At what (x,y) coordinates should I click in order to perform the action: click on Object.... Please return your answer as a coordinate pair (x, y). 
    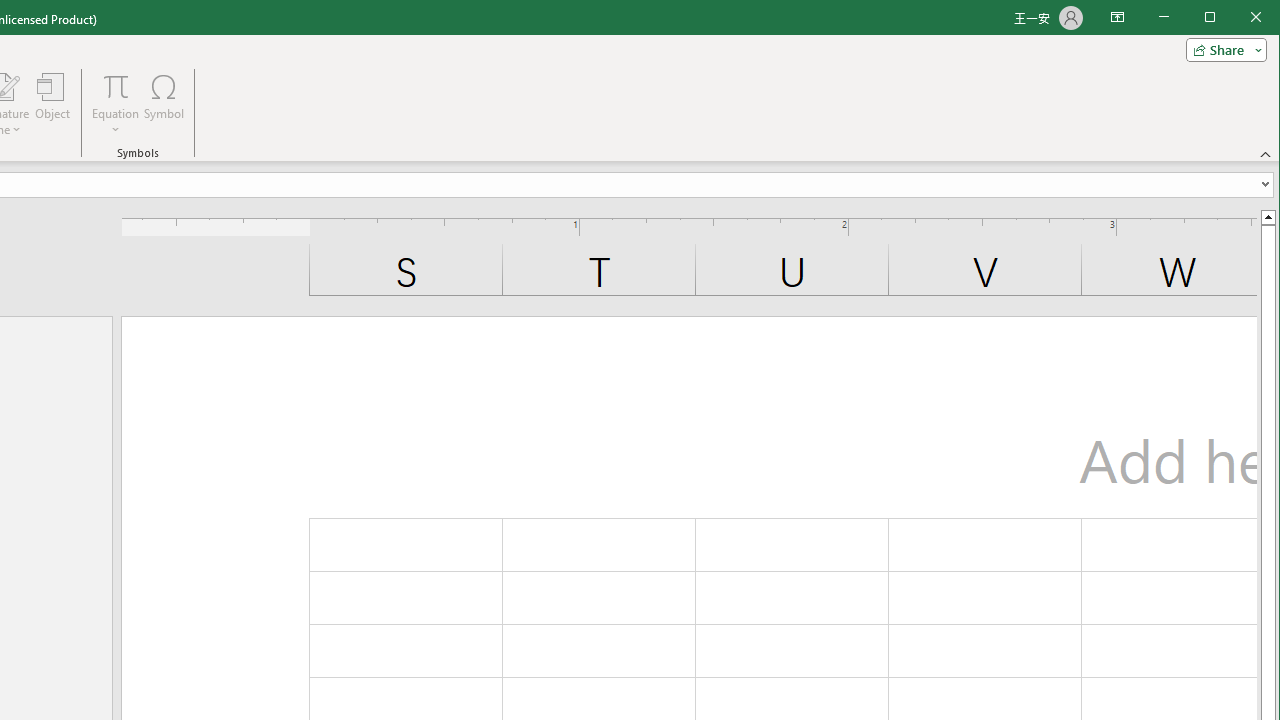
    Looking at the image, I should click on (53, 104).